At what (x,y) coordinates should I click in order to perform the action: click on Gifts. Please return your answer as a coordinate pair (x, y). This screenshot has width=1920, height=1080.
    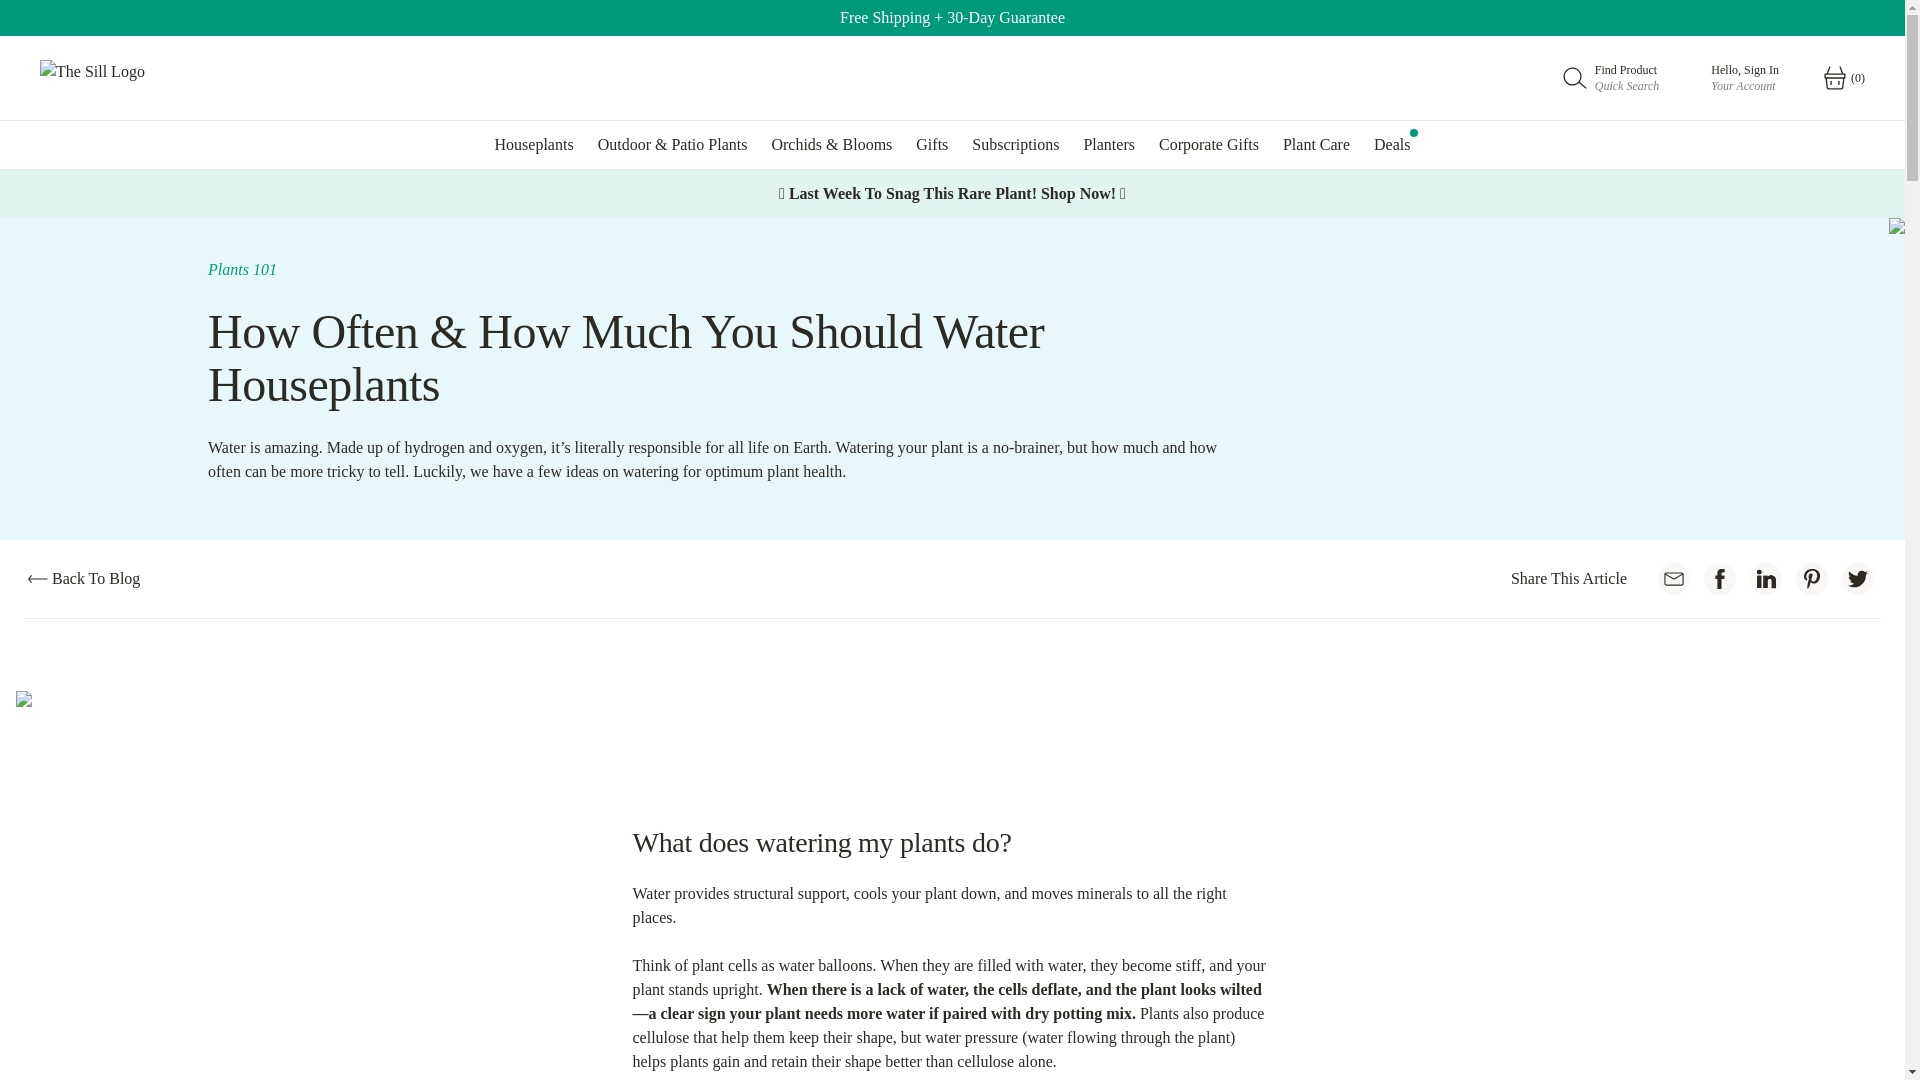
    Looking at the image, I should click on (1611, 77).